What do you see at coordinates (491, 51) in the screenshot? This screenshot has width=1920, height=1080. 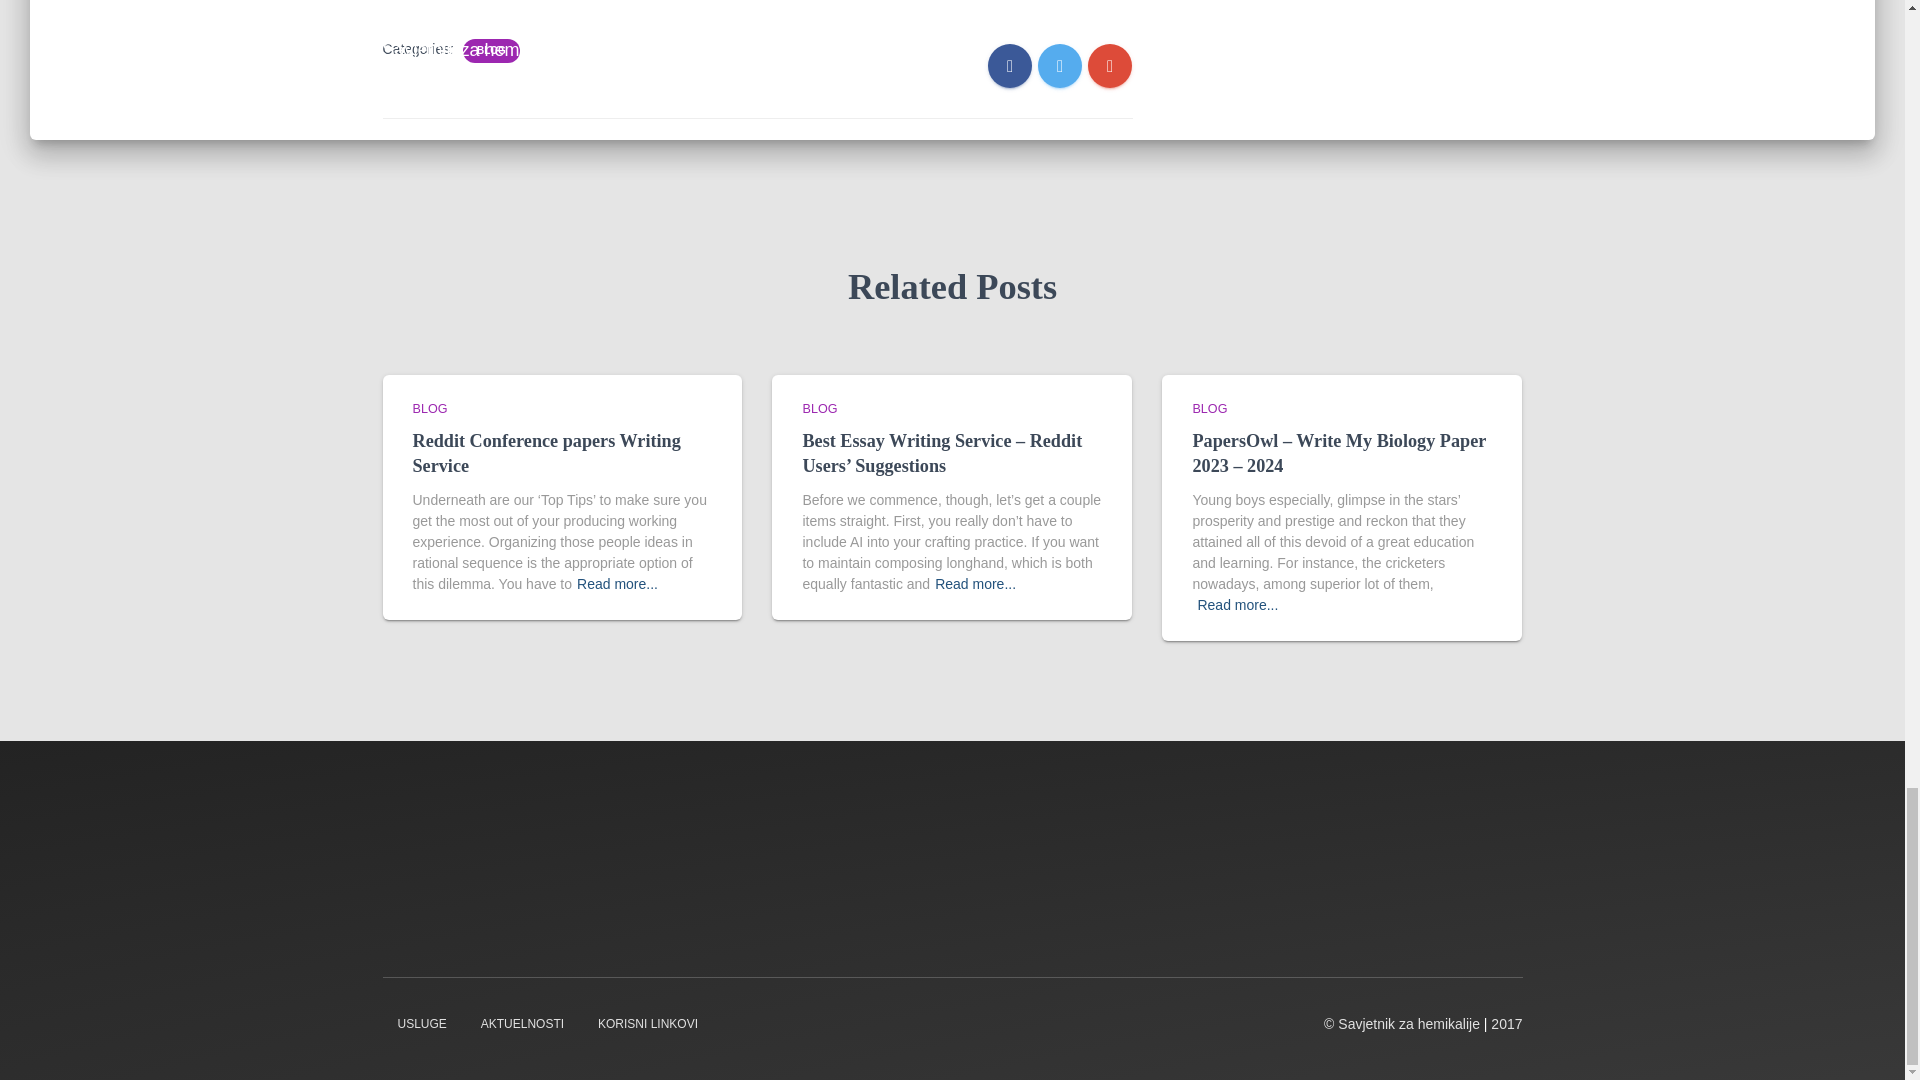 I see `BLOG` at bounding box center [491, 51].